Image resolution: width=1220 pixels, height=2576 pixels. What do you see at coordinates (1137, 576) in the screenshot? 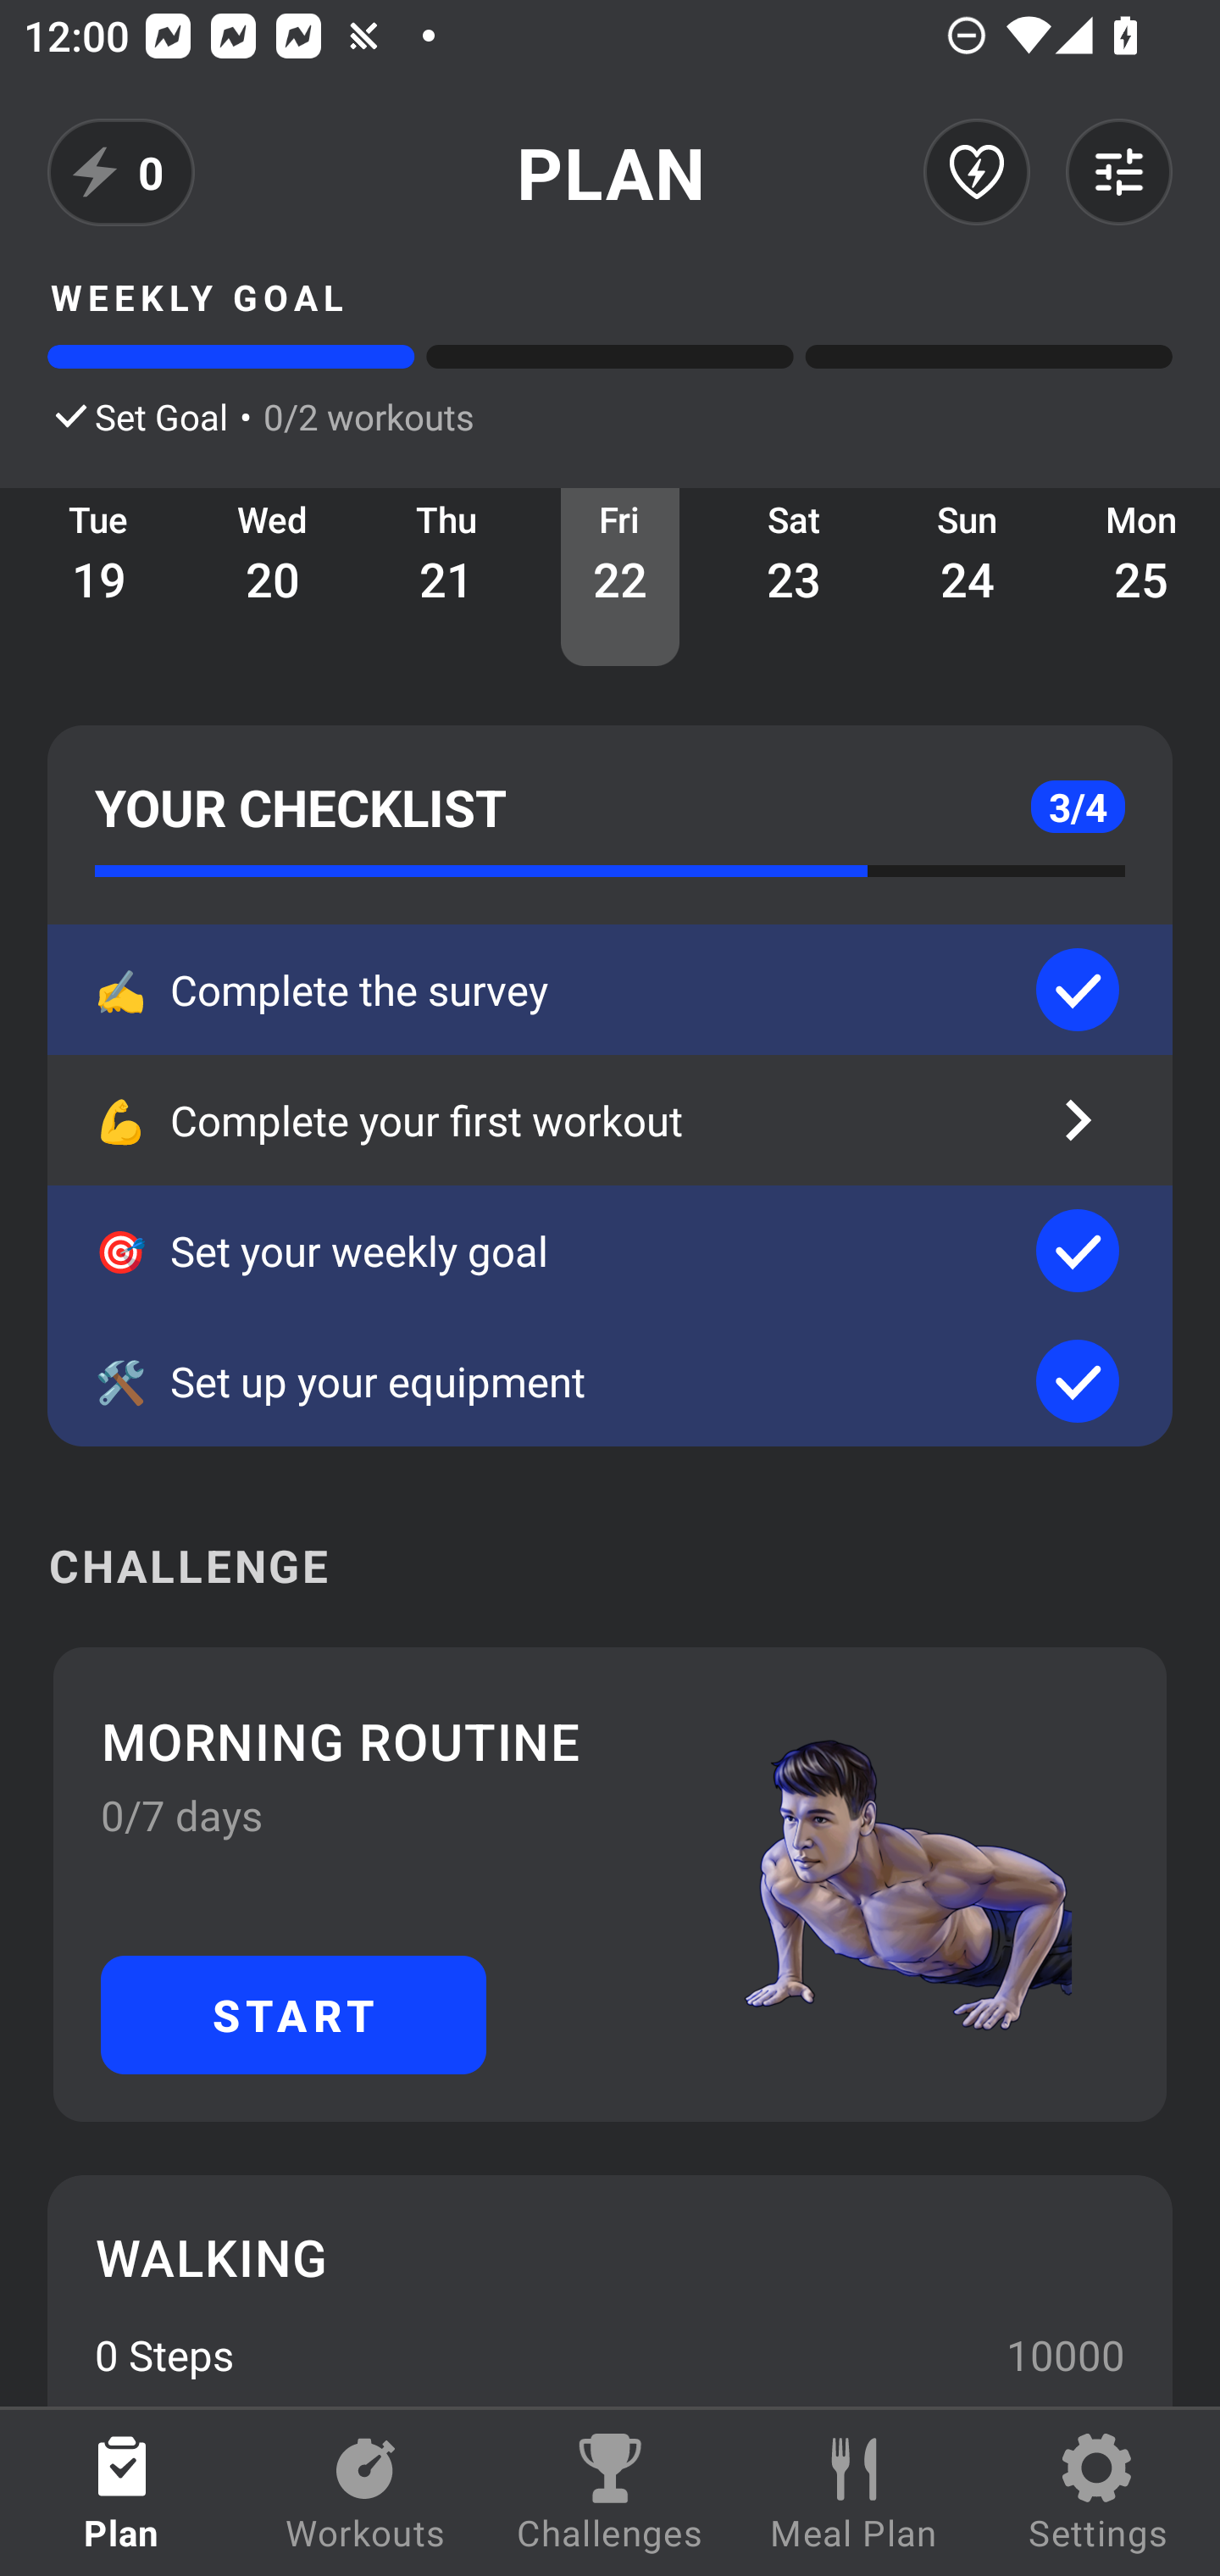
I see `Mon 25` at bounding box center [1137, 576].